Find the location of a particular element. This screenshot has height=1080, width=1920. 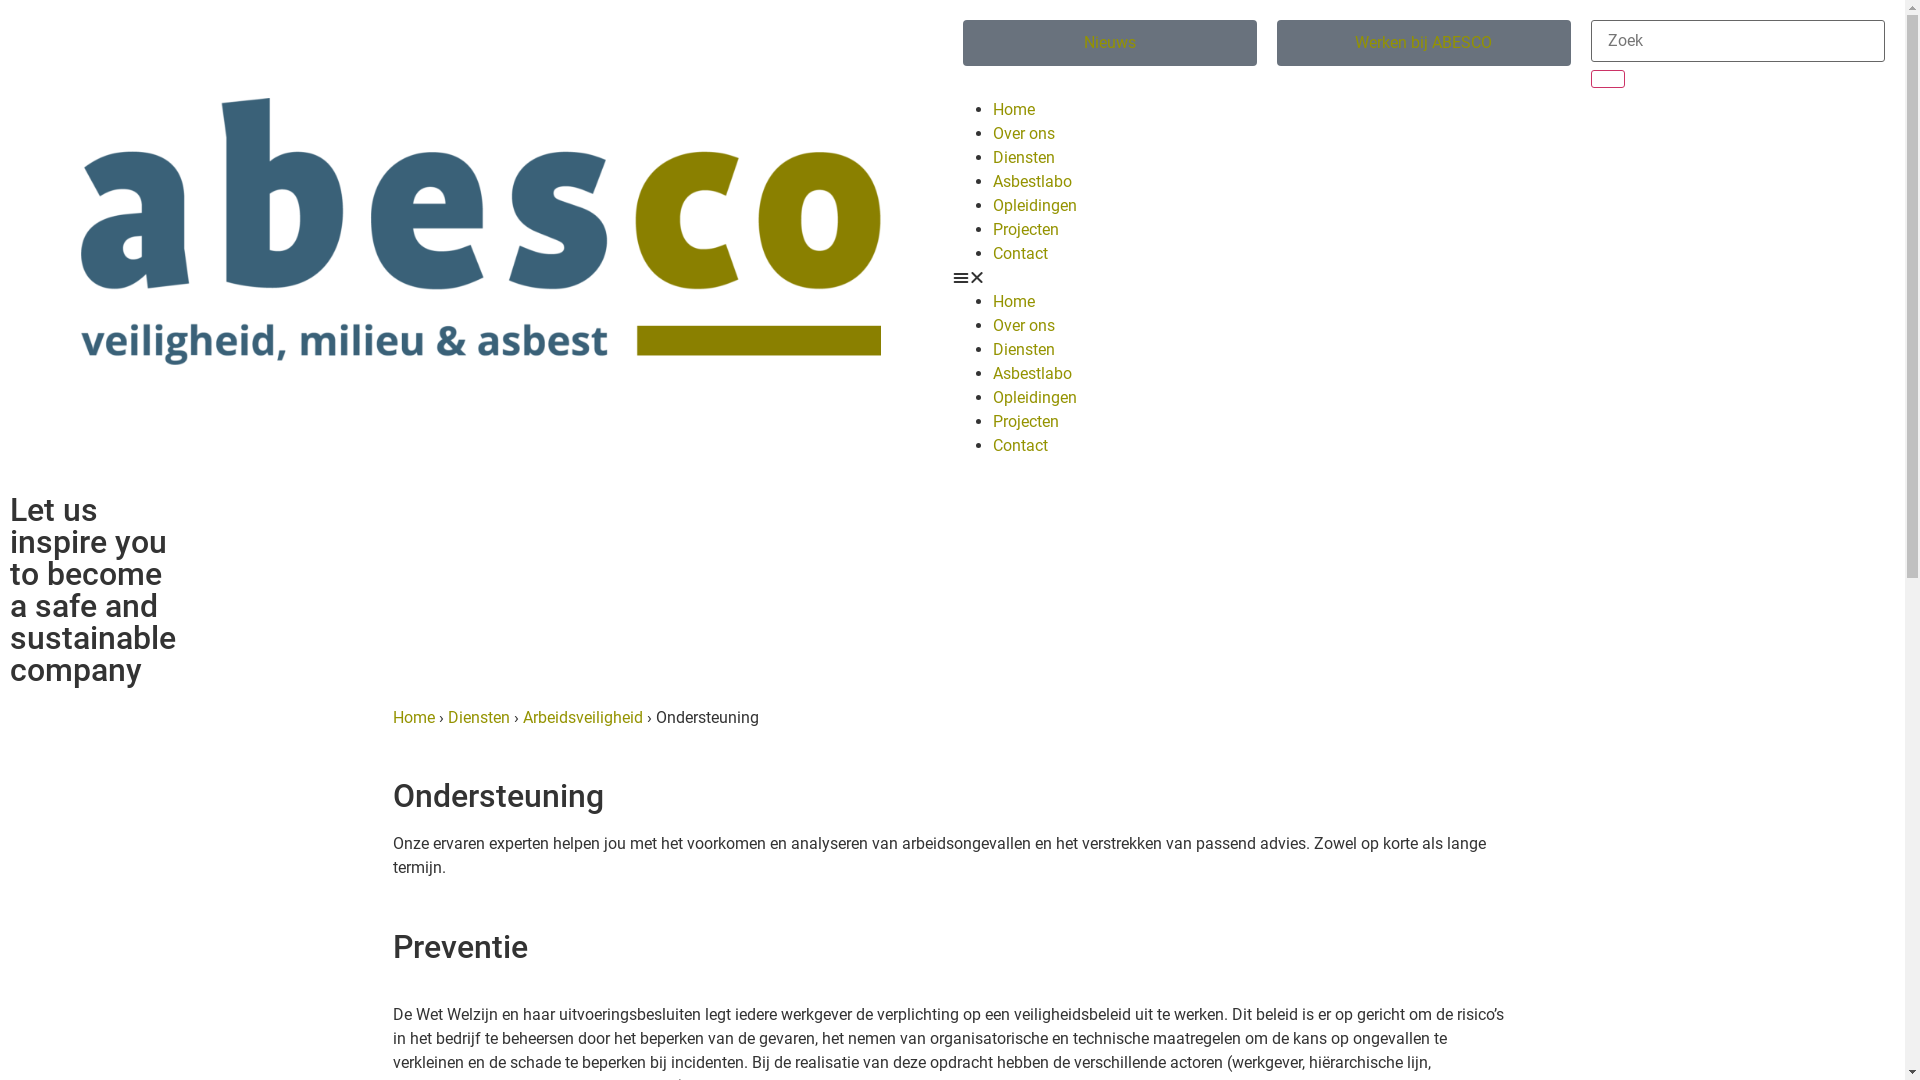

Asbestlabo is located at coordinates (1032, 374).